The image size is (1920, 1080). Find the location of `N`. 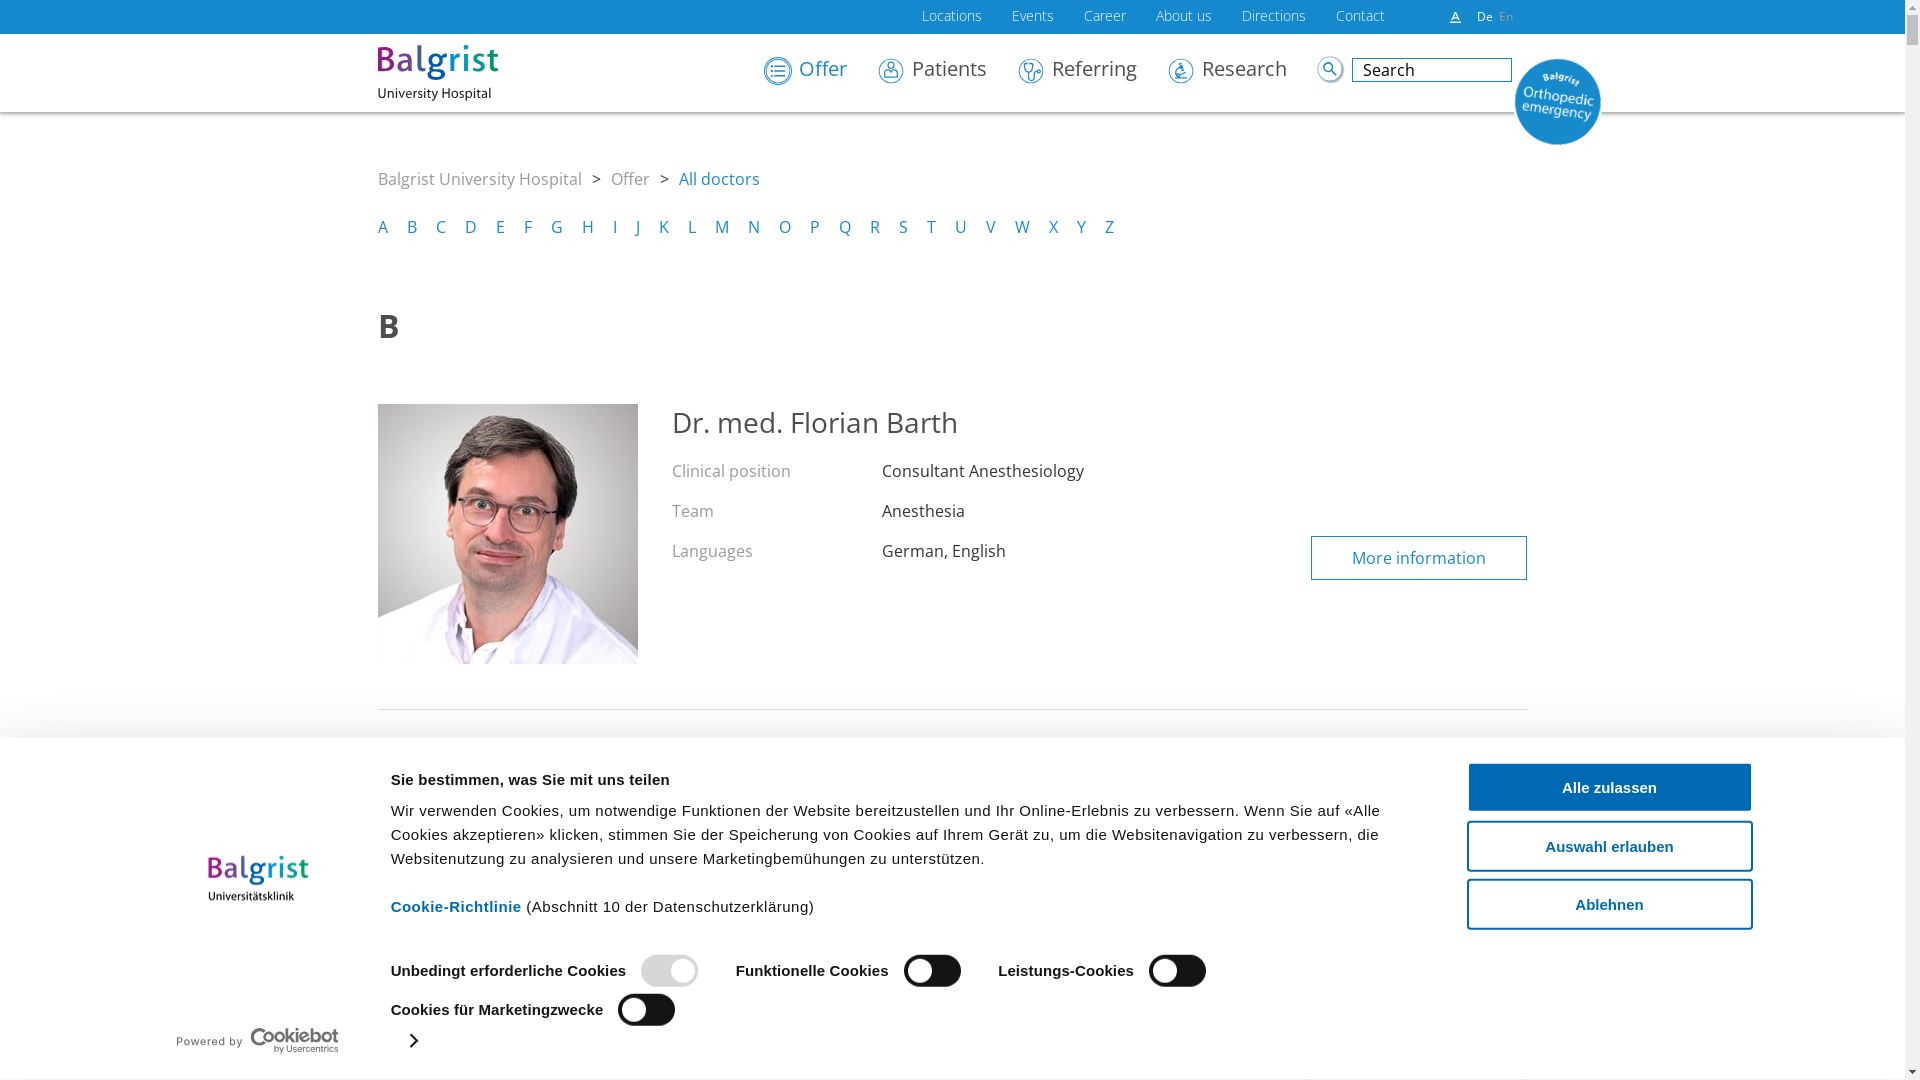

N is located at coordinates (754, 227).